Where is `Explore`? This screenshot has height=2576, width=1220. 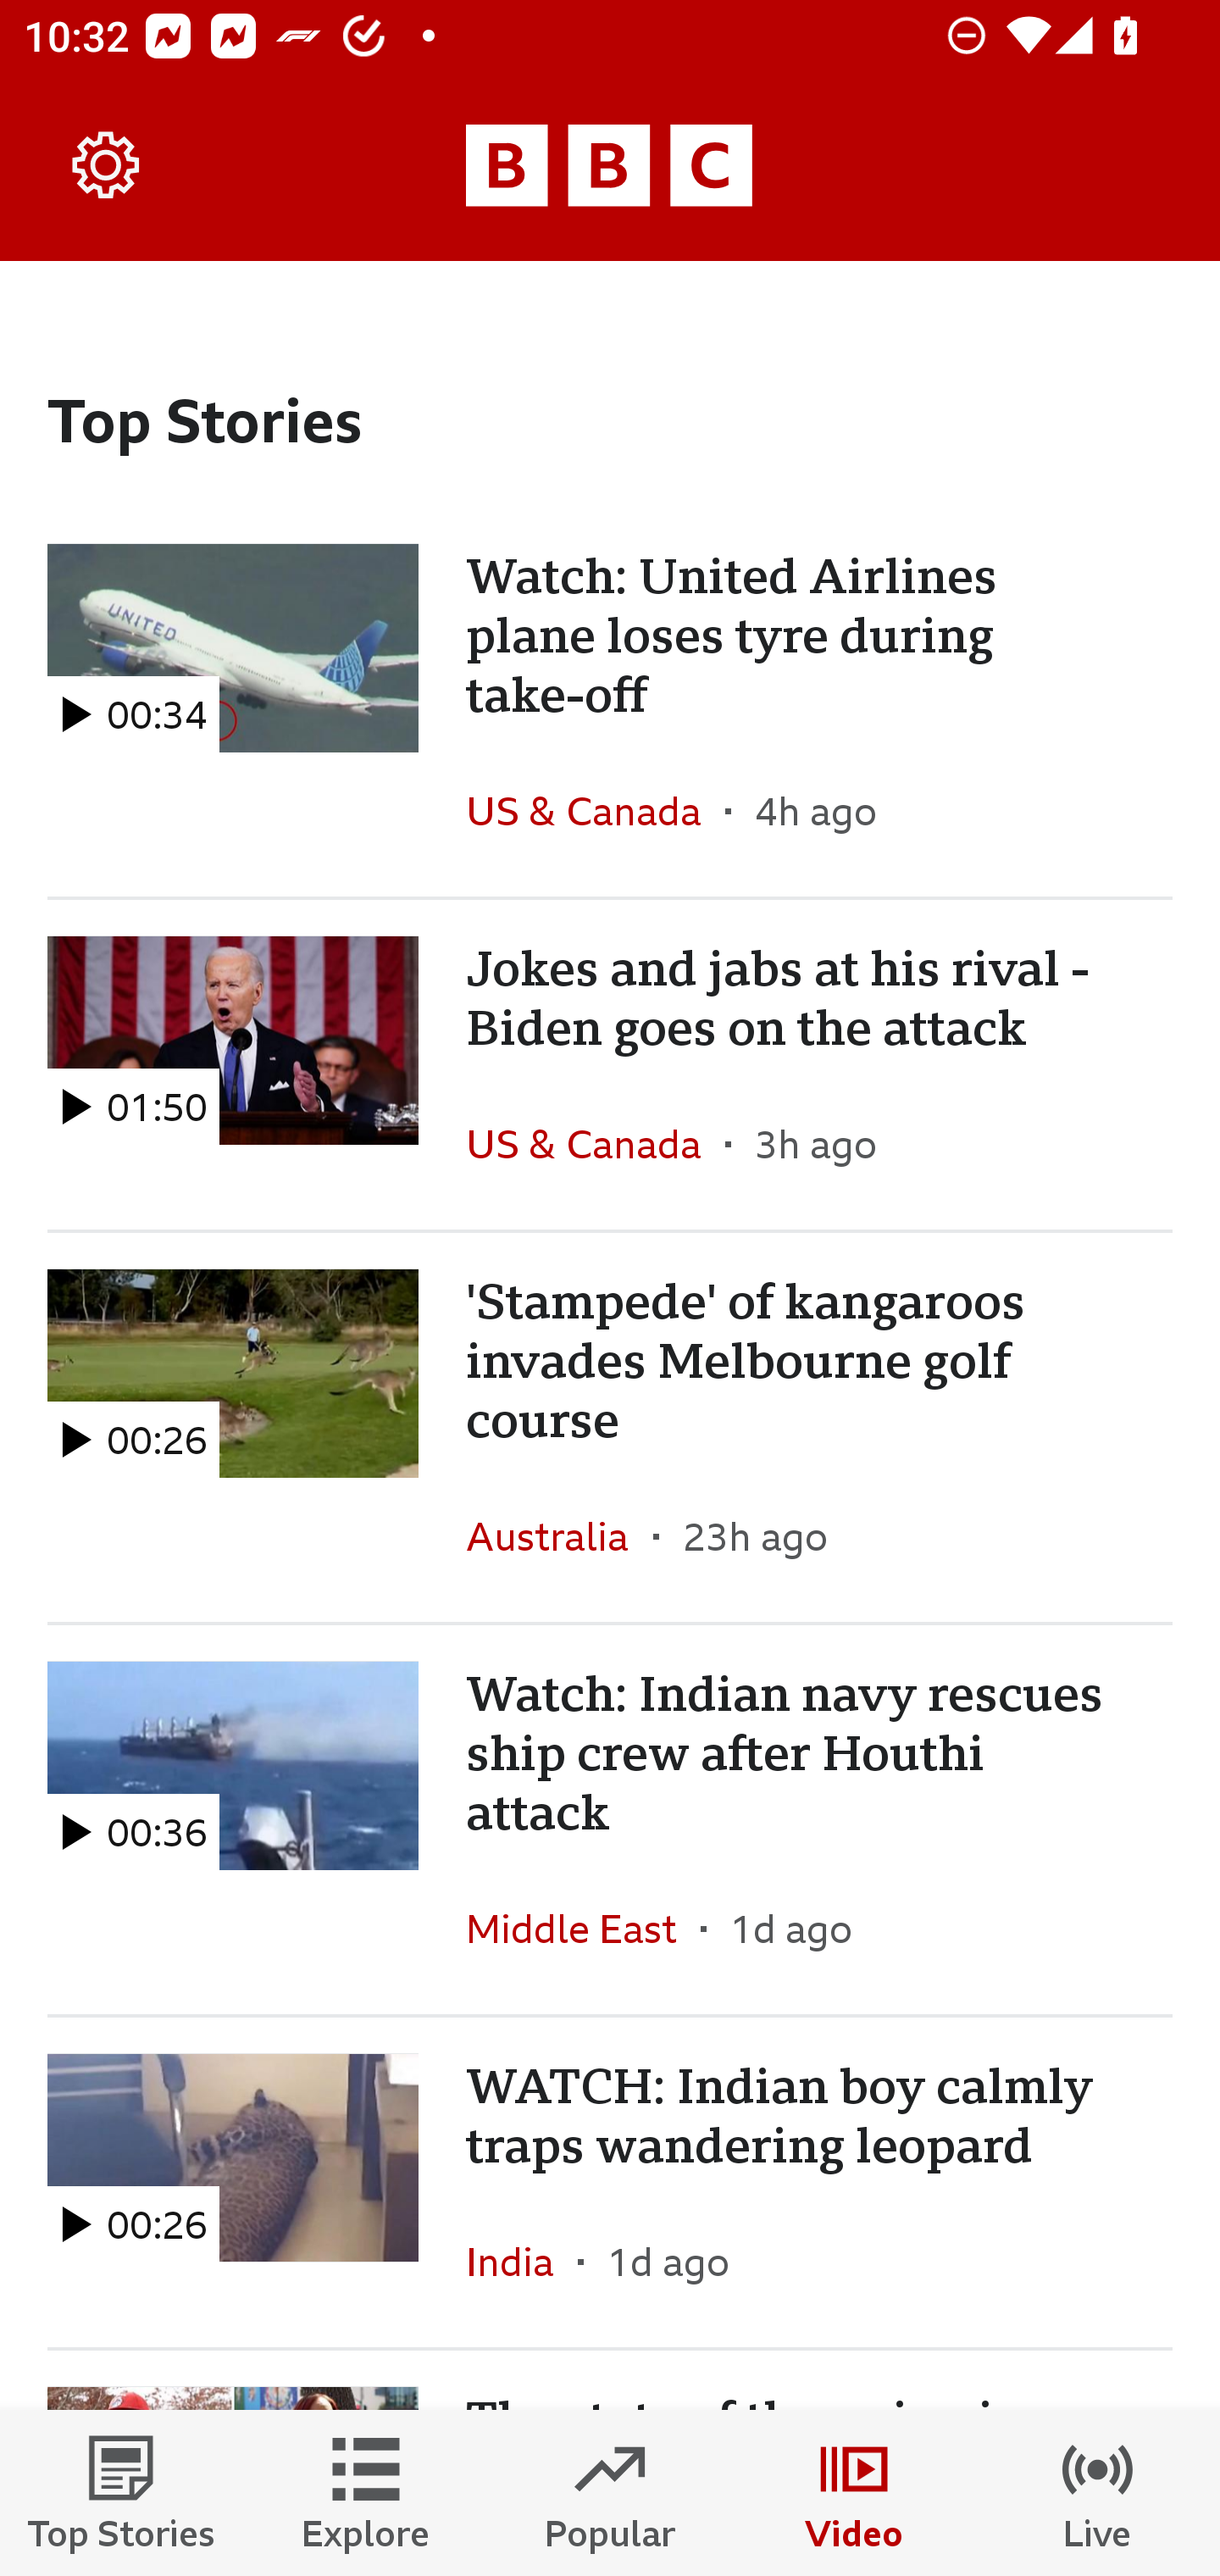
Explore is located at coordinates (366, 2493).